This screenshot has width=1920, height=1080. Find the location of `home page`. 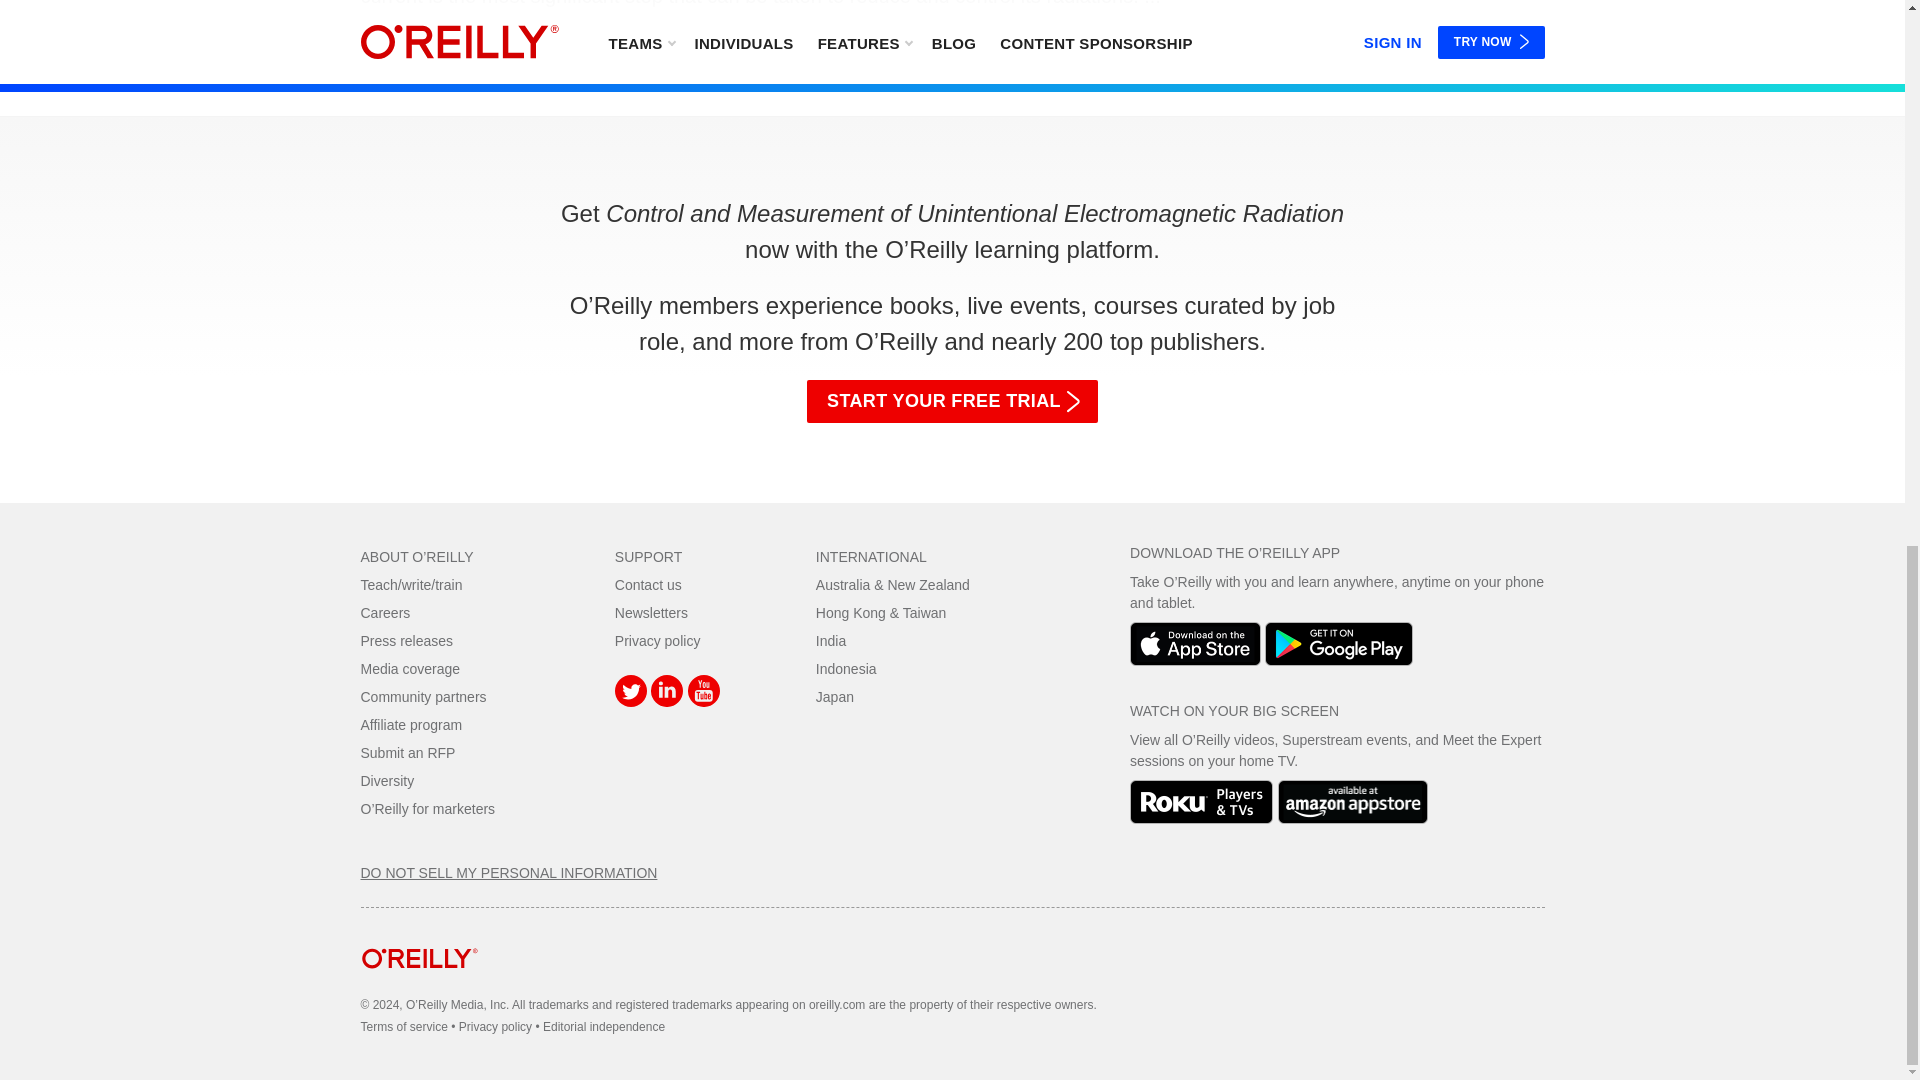

home page is located at coordinates (419, 984).